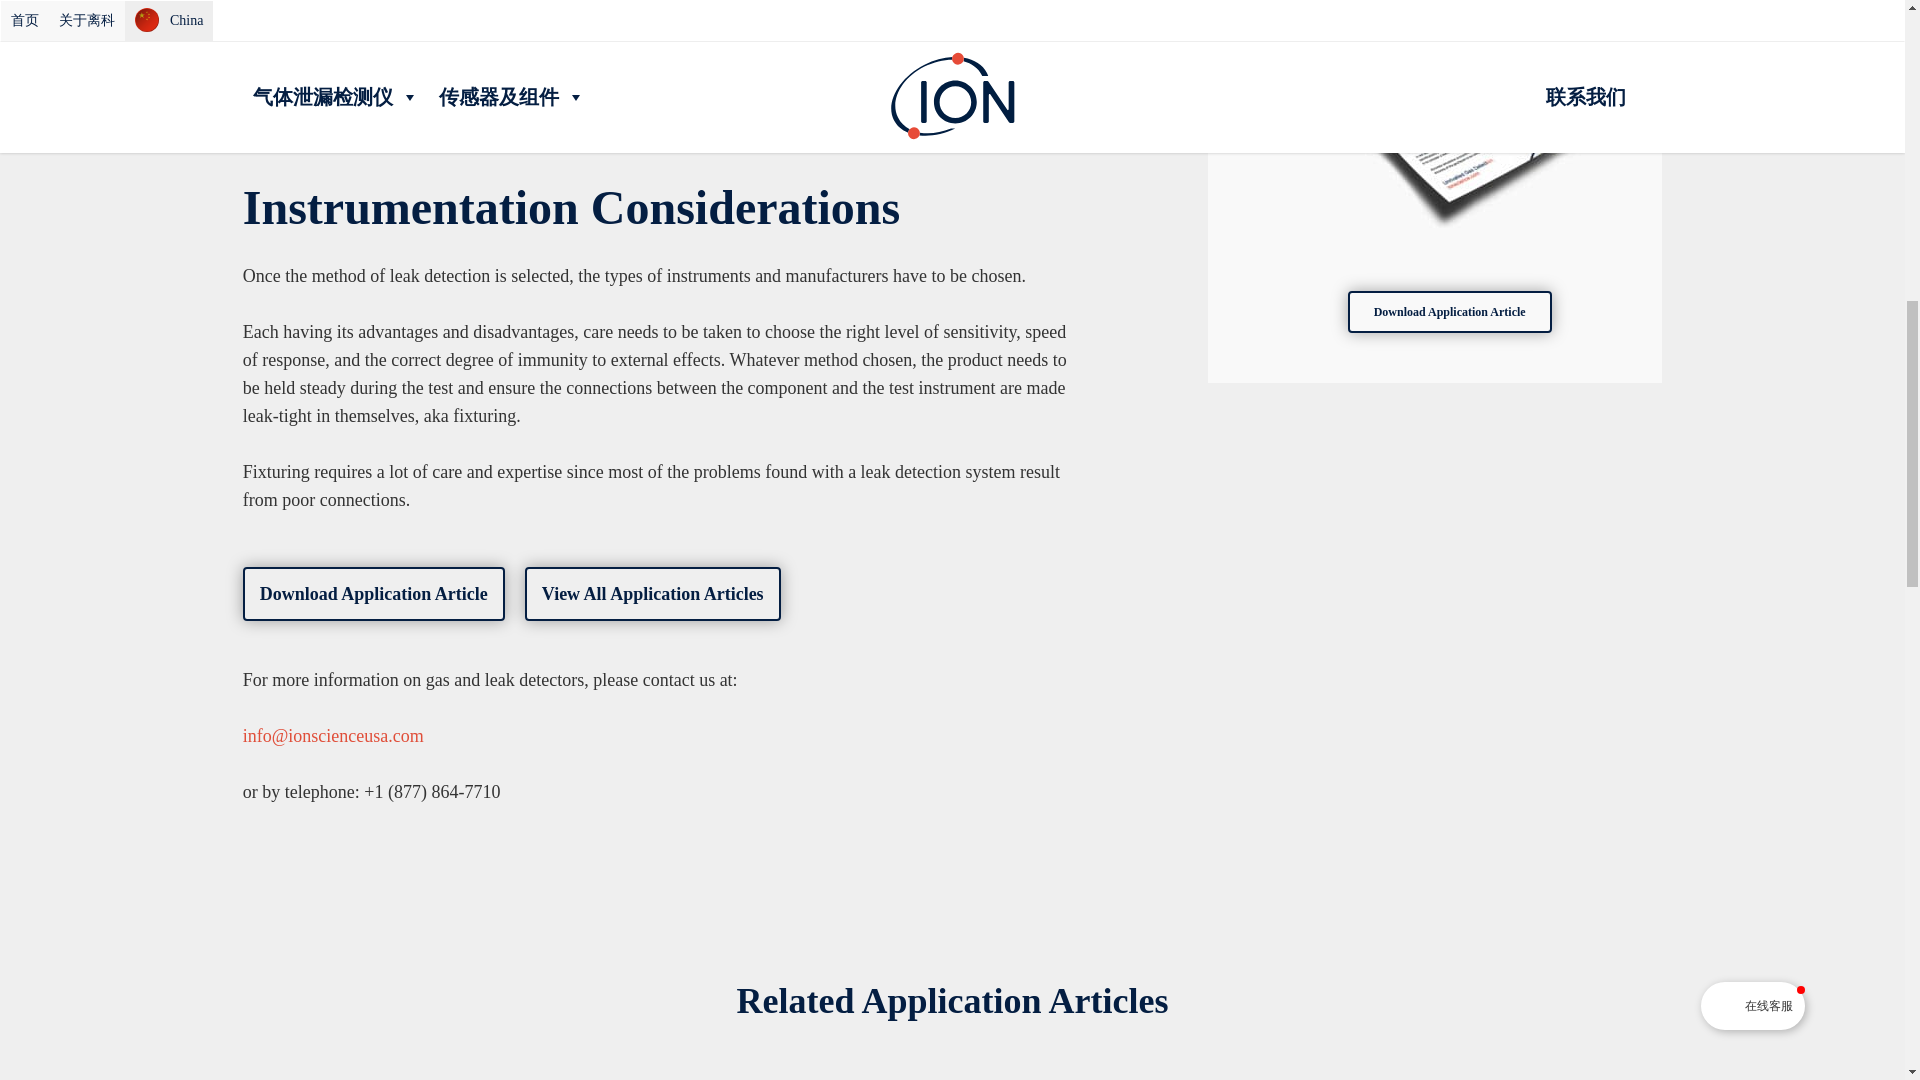 The height and width of the screenshot is (1080, 1920). Describe the element at coordinates (374, 594) in the screenshot. I see `Download Application Article` at that location.